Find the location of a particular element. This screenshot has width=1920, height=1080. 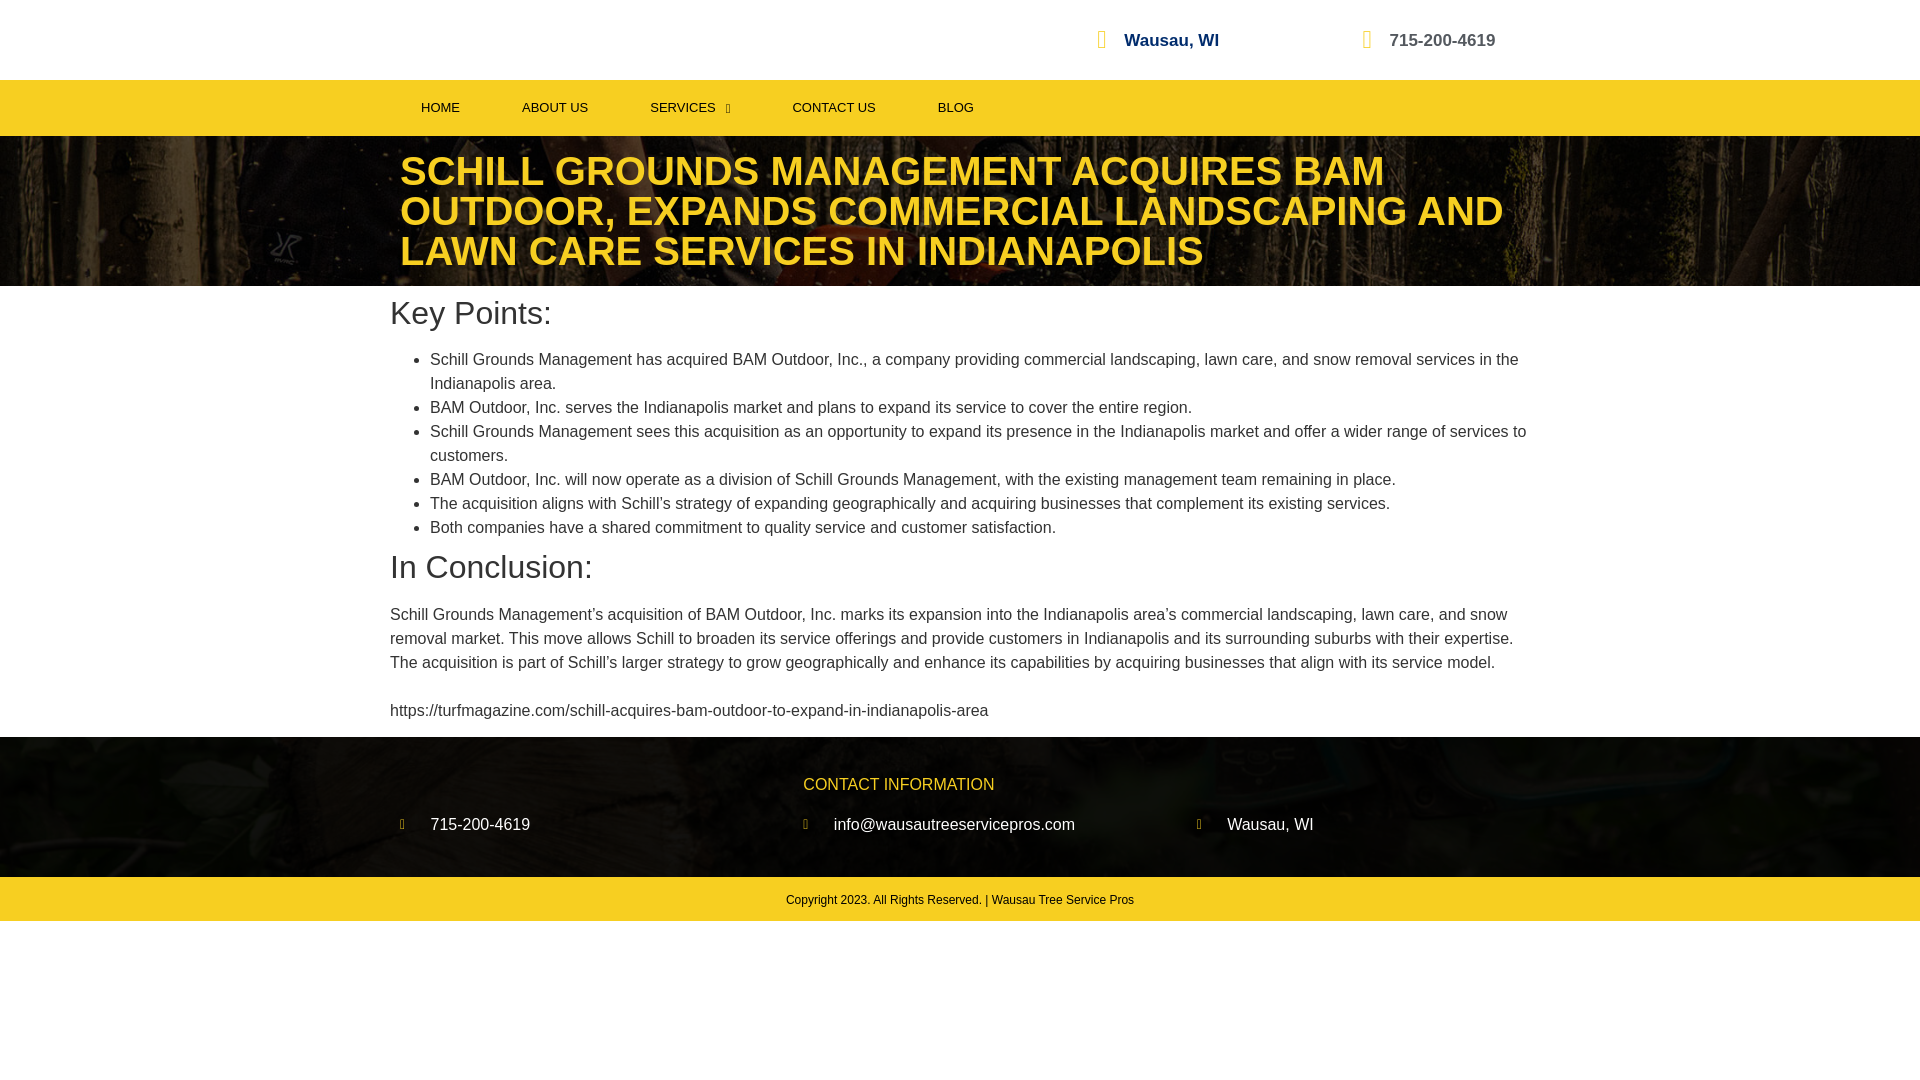

BLOG is located at coordinates (955, 108).